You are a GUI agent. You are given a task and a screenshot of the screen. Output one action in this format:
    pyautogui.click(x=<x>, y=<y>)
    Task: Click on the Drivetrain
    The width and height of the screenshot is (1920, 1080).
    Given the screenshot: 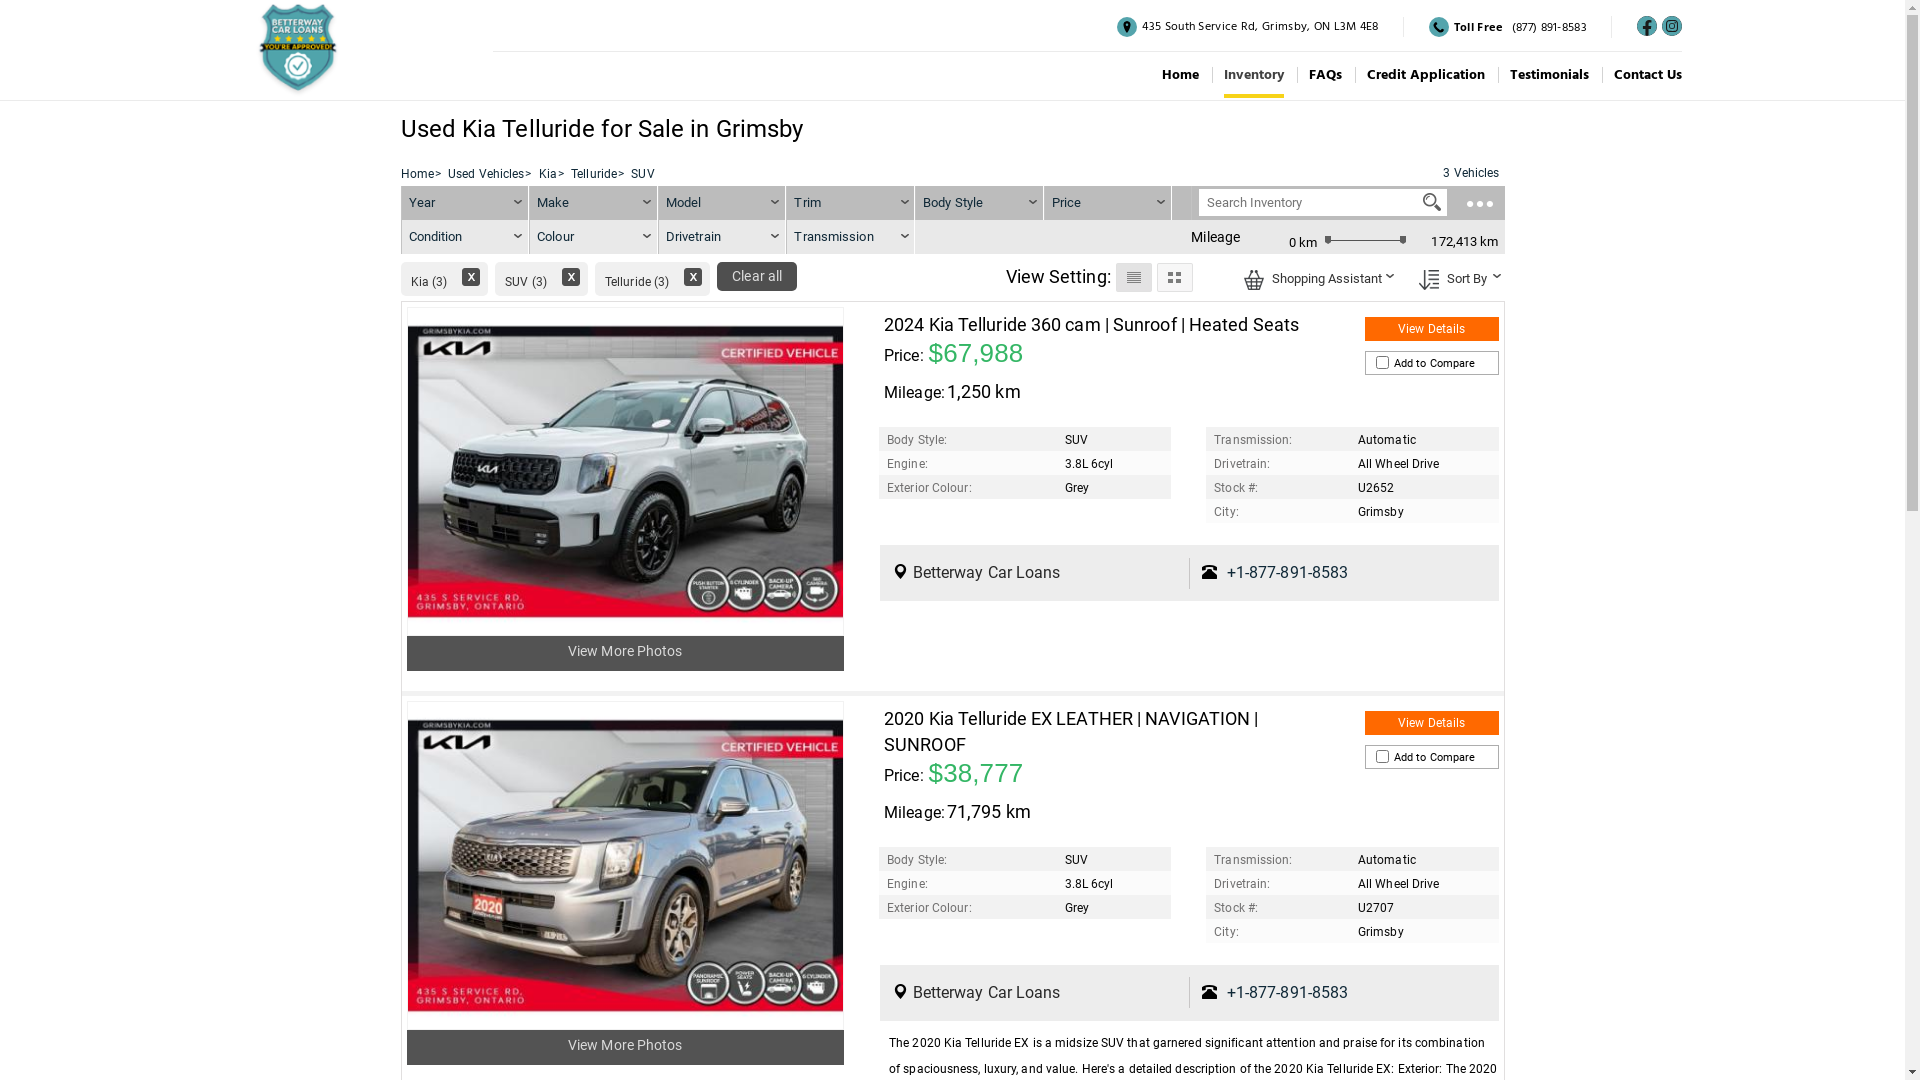 What is the action you would take?
    pyautogui.click(x=722, y=237)
    